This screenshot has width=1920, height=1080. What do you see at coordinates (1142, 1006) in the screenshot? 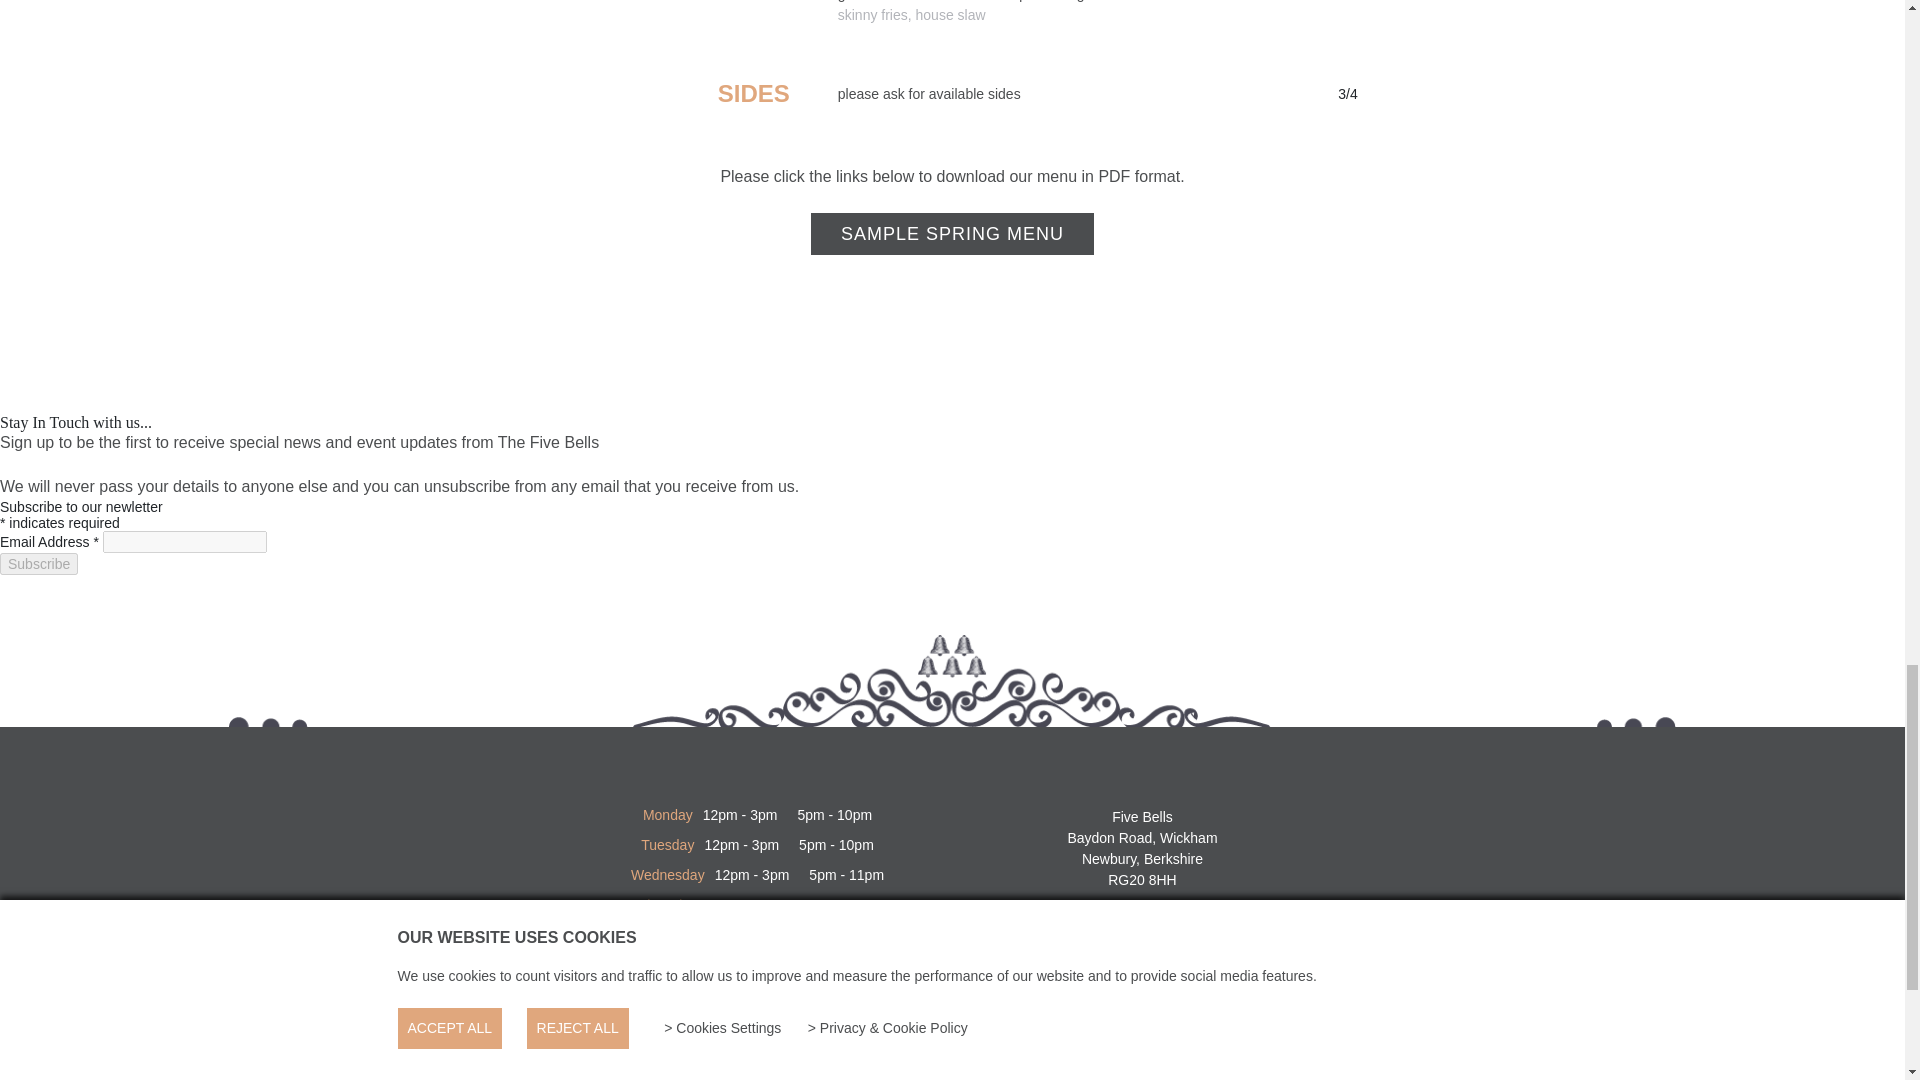
I see `Directions` at bounding box center [1142, 1006].